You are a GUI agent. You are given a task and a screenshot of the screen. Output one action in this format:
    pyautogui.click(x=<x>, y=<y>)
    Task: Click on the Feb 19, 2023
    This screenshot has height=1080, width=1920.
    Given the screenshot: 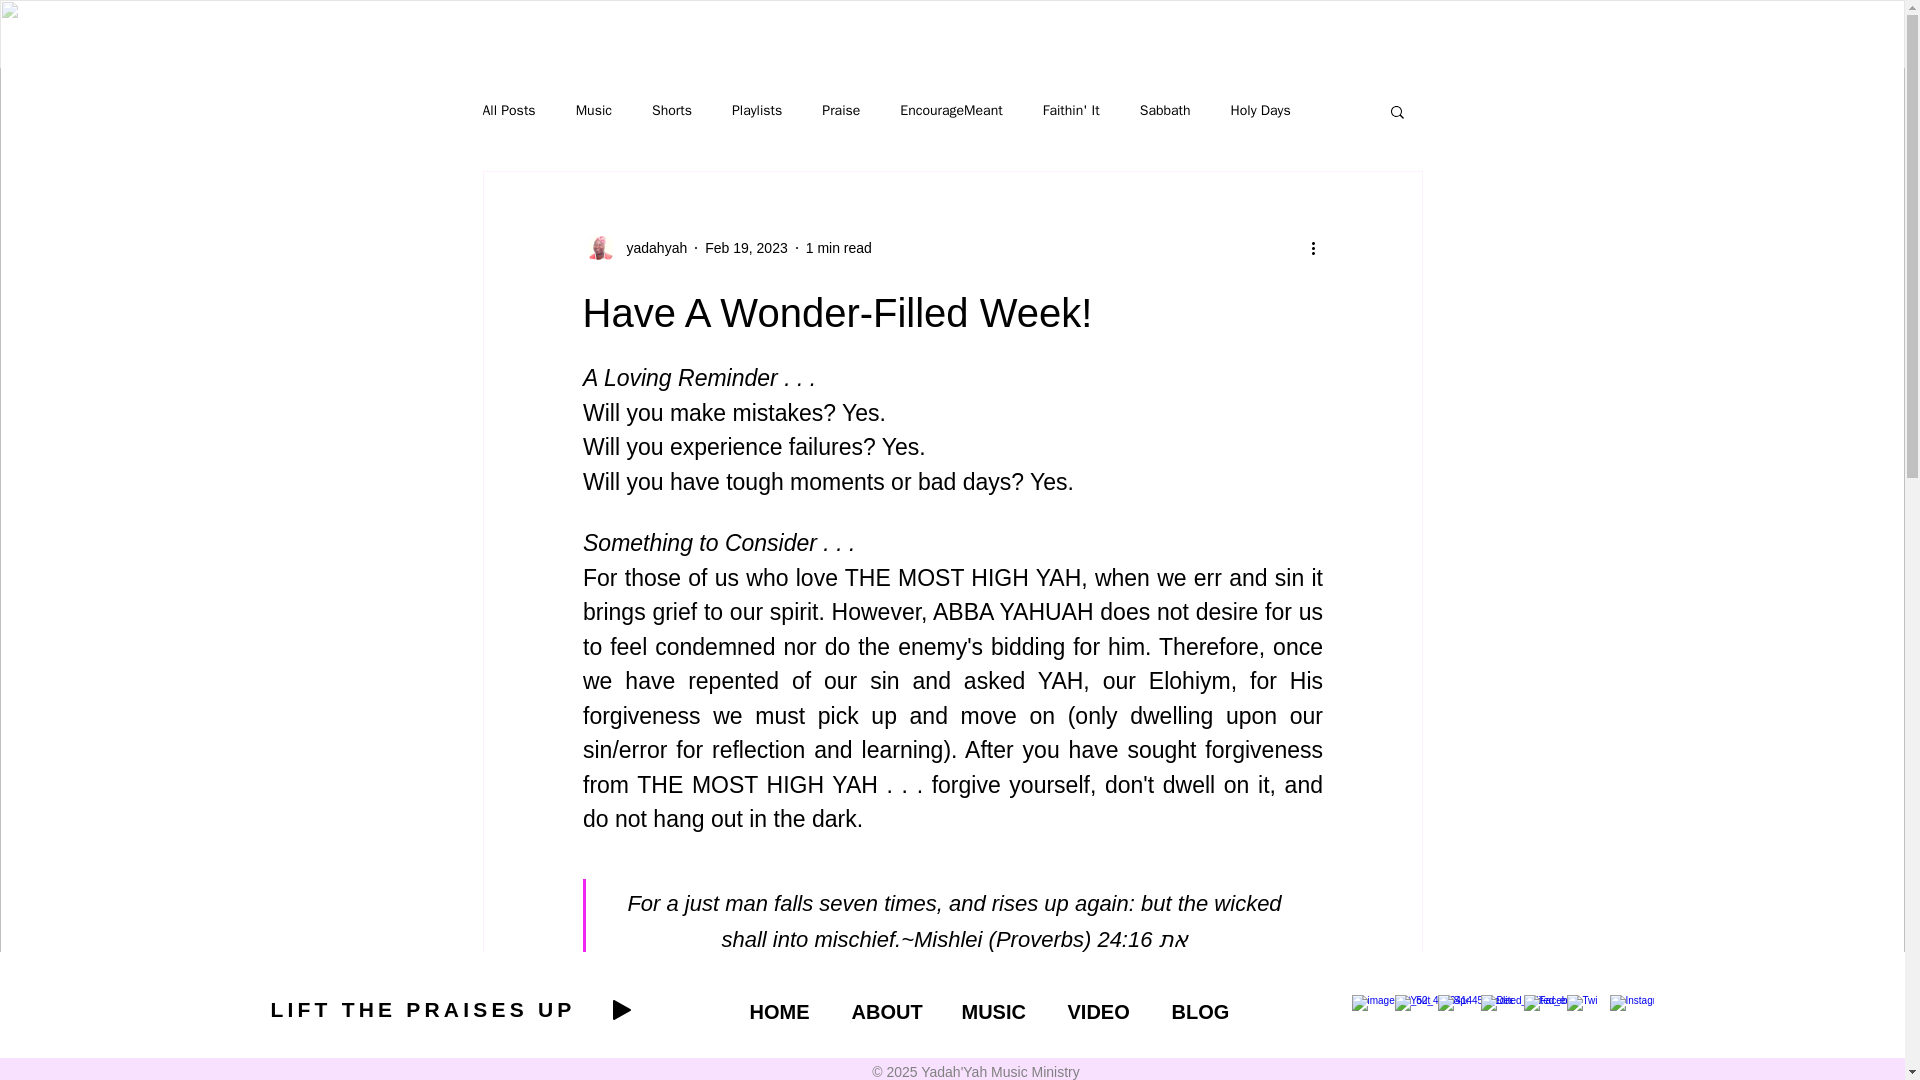 What is the action you would take?
    pyautogui.click(x=746, y=247)
    